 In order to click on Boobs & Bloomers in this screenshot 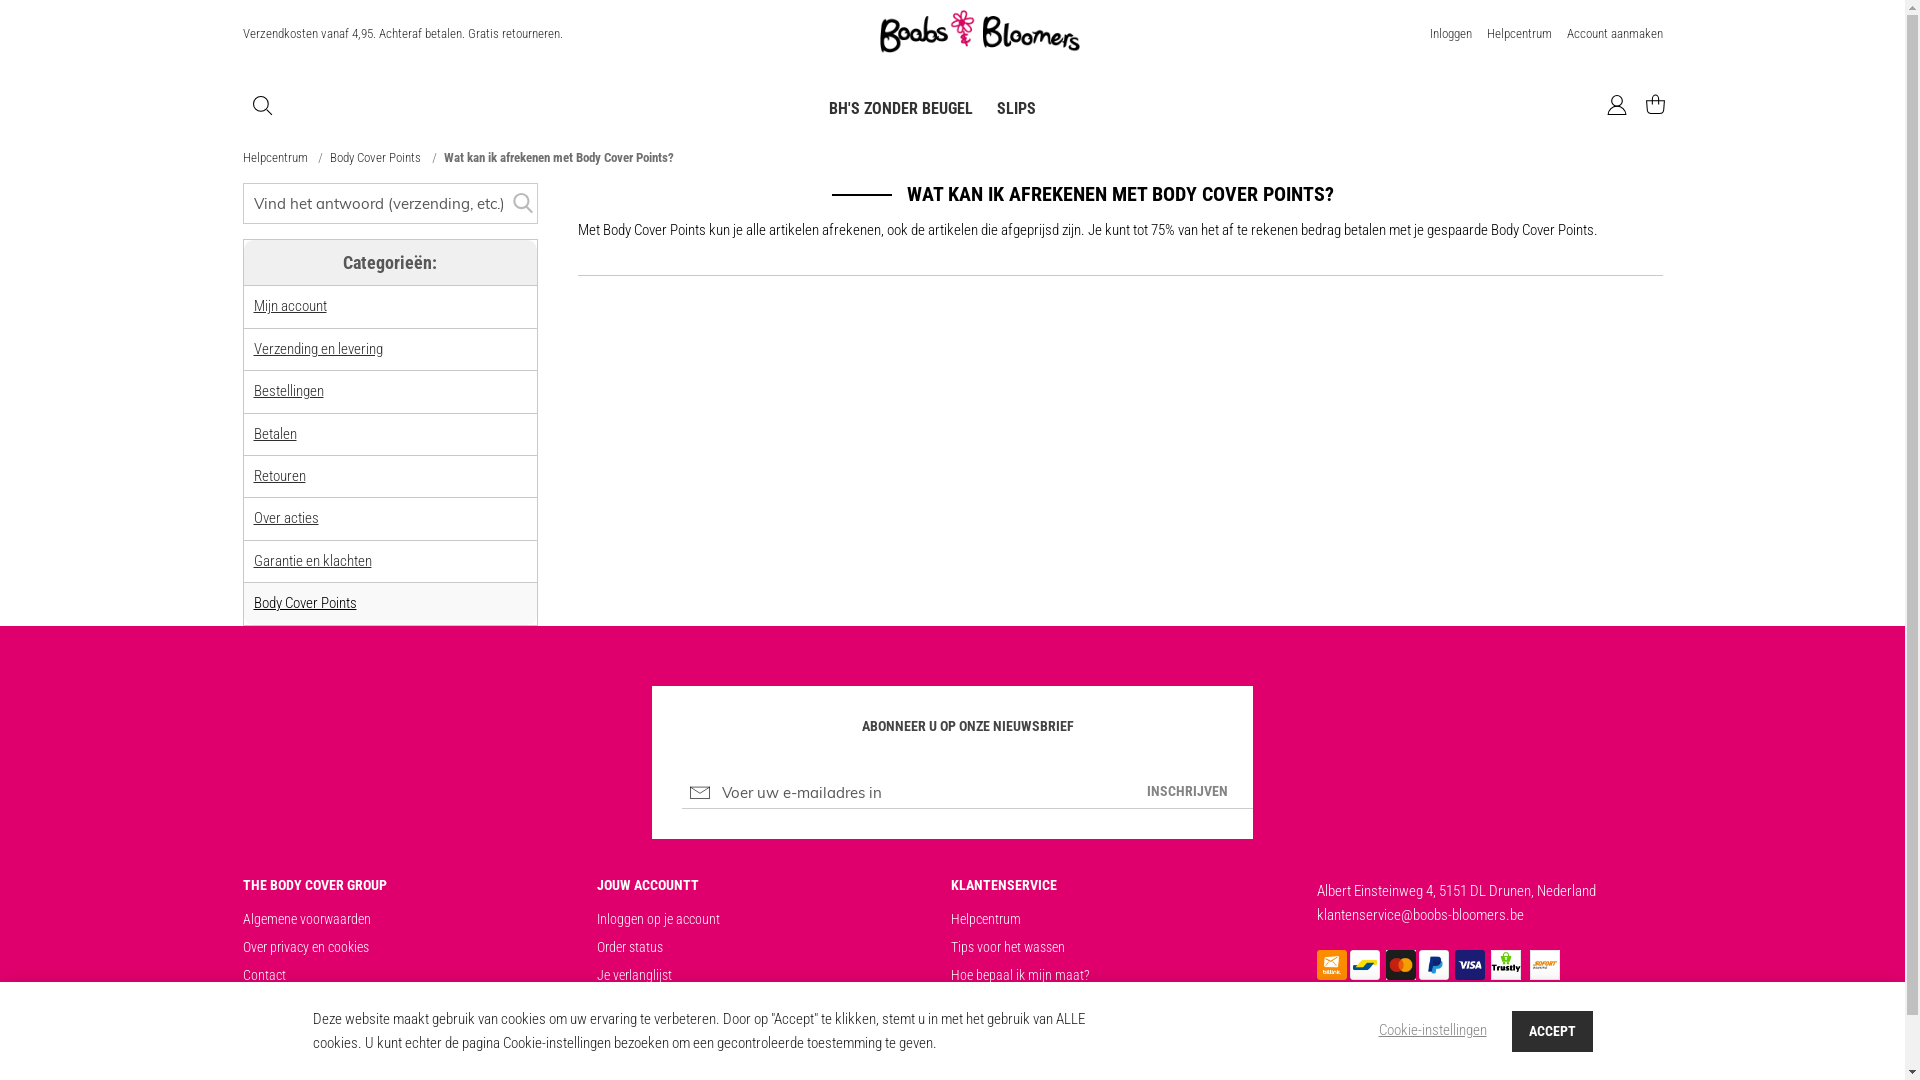, I will do `click(980, 32)`.